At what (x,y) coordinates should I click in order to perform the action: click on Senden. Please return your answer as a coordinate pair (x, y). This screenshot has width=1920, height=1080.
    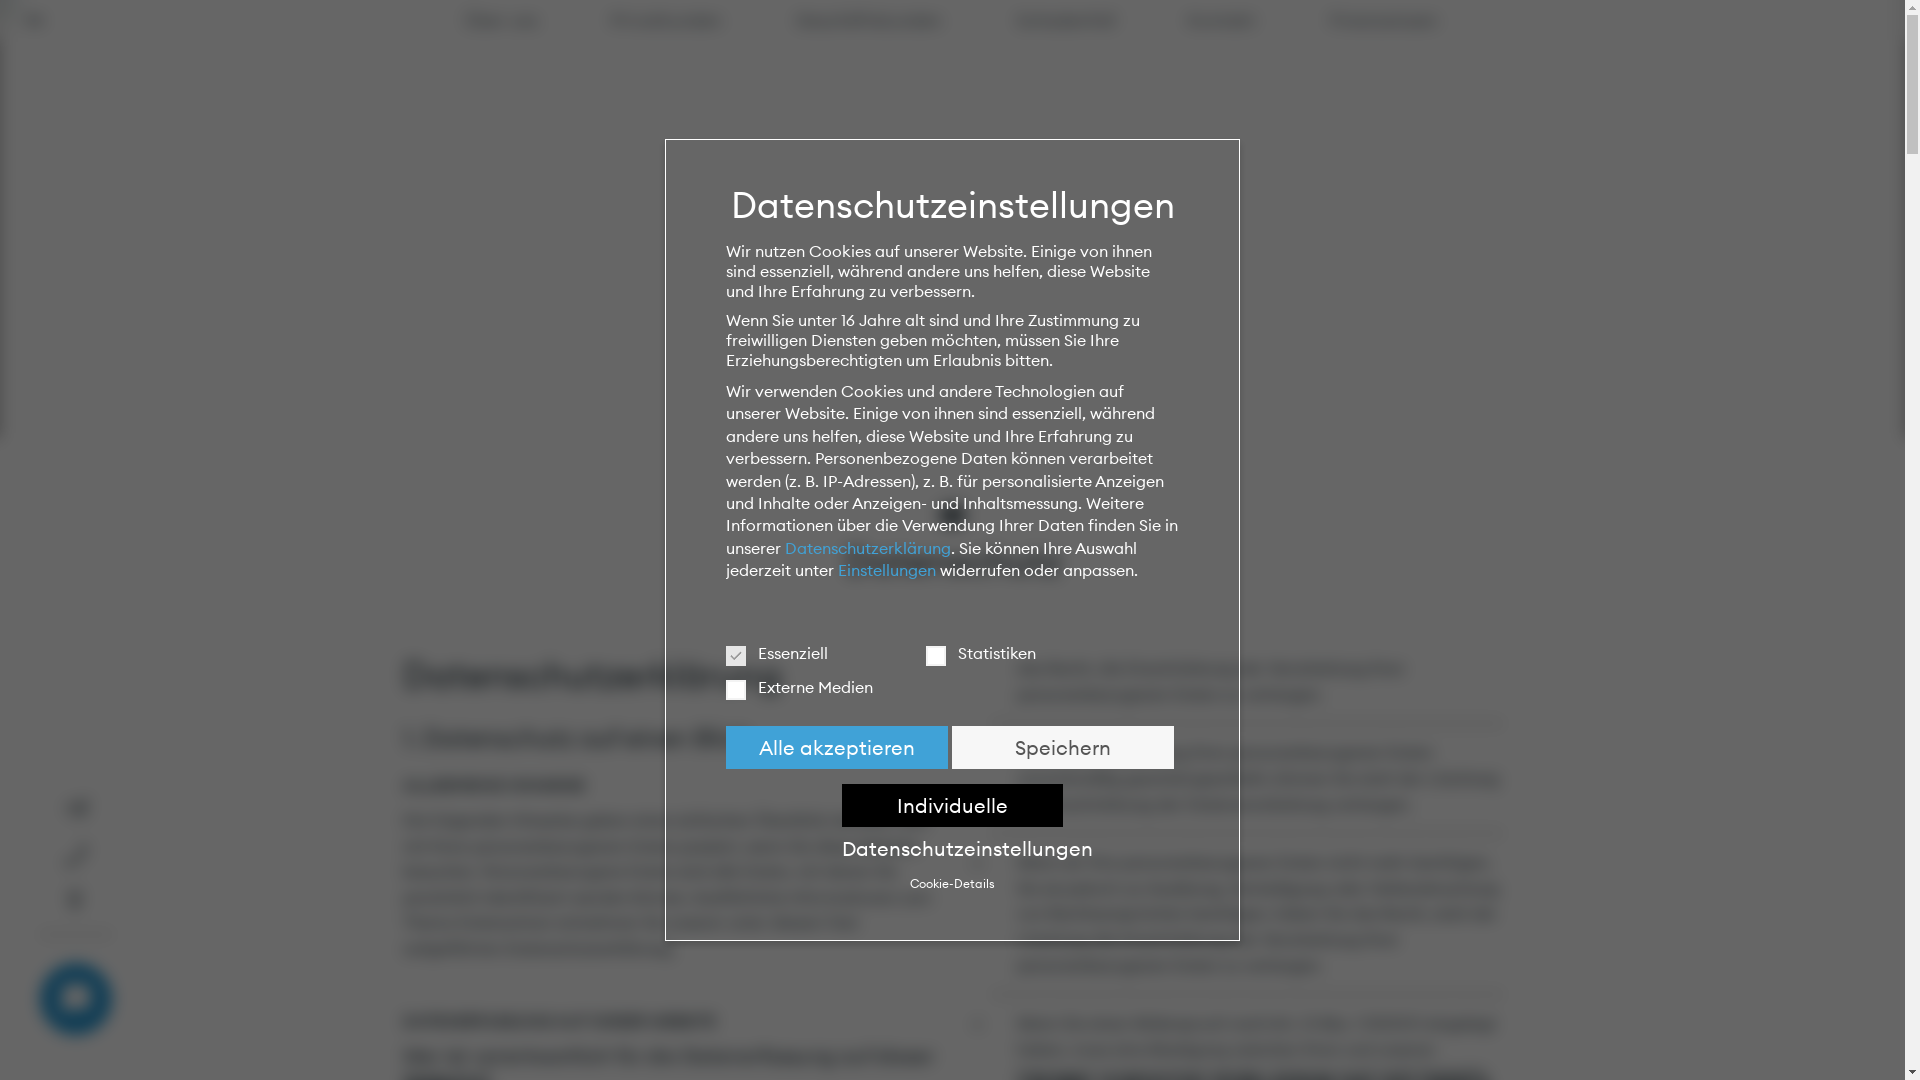
    Looking at the image, I should click on (1182, 783).